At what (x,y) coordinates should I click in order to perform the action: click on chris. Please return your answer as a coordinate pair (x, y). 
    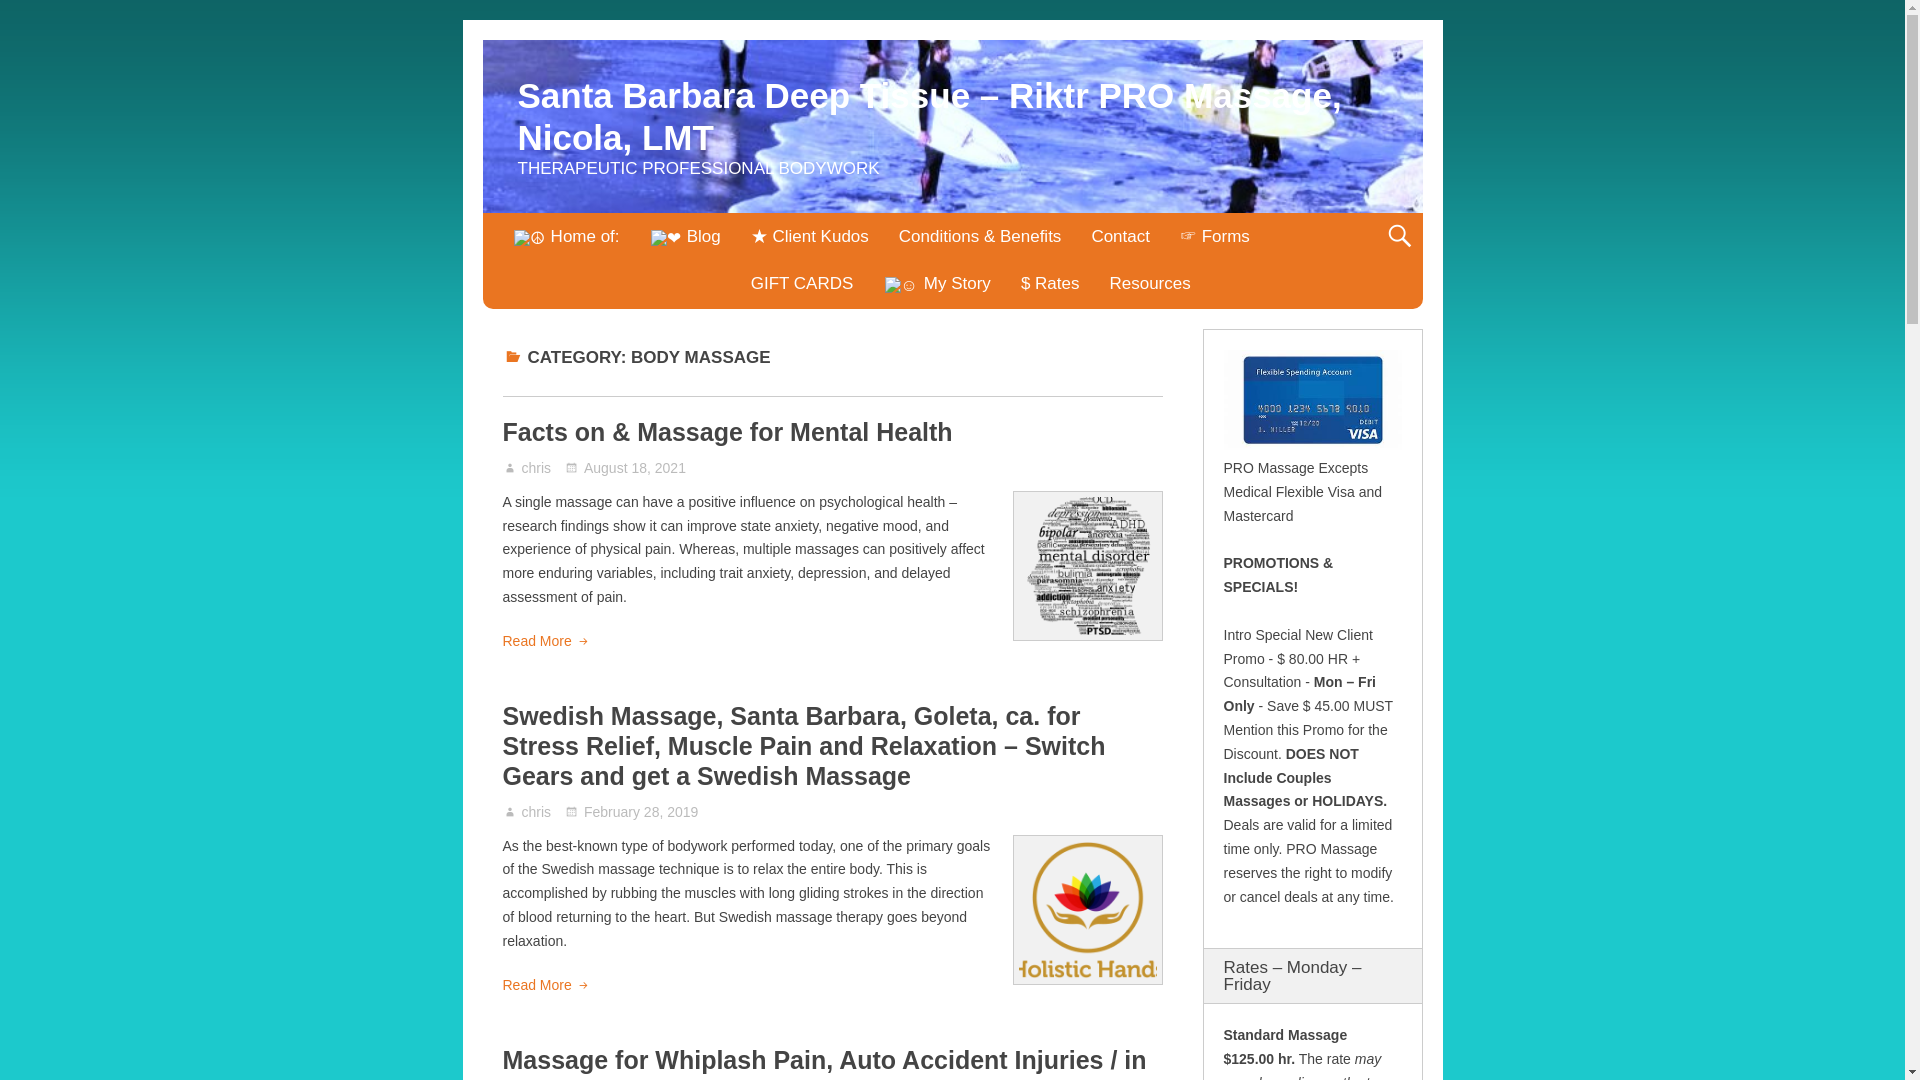
    Looking at the image, I should click on (537, 468).